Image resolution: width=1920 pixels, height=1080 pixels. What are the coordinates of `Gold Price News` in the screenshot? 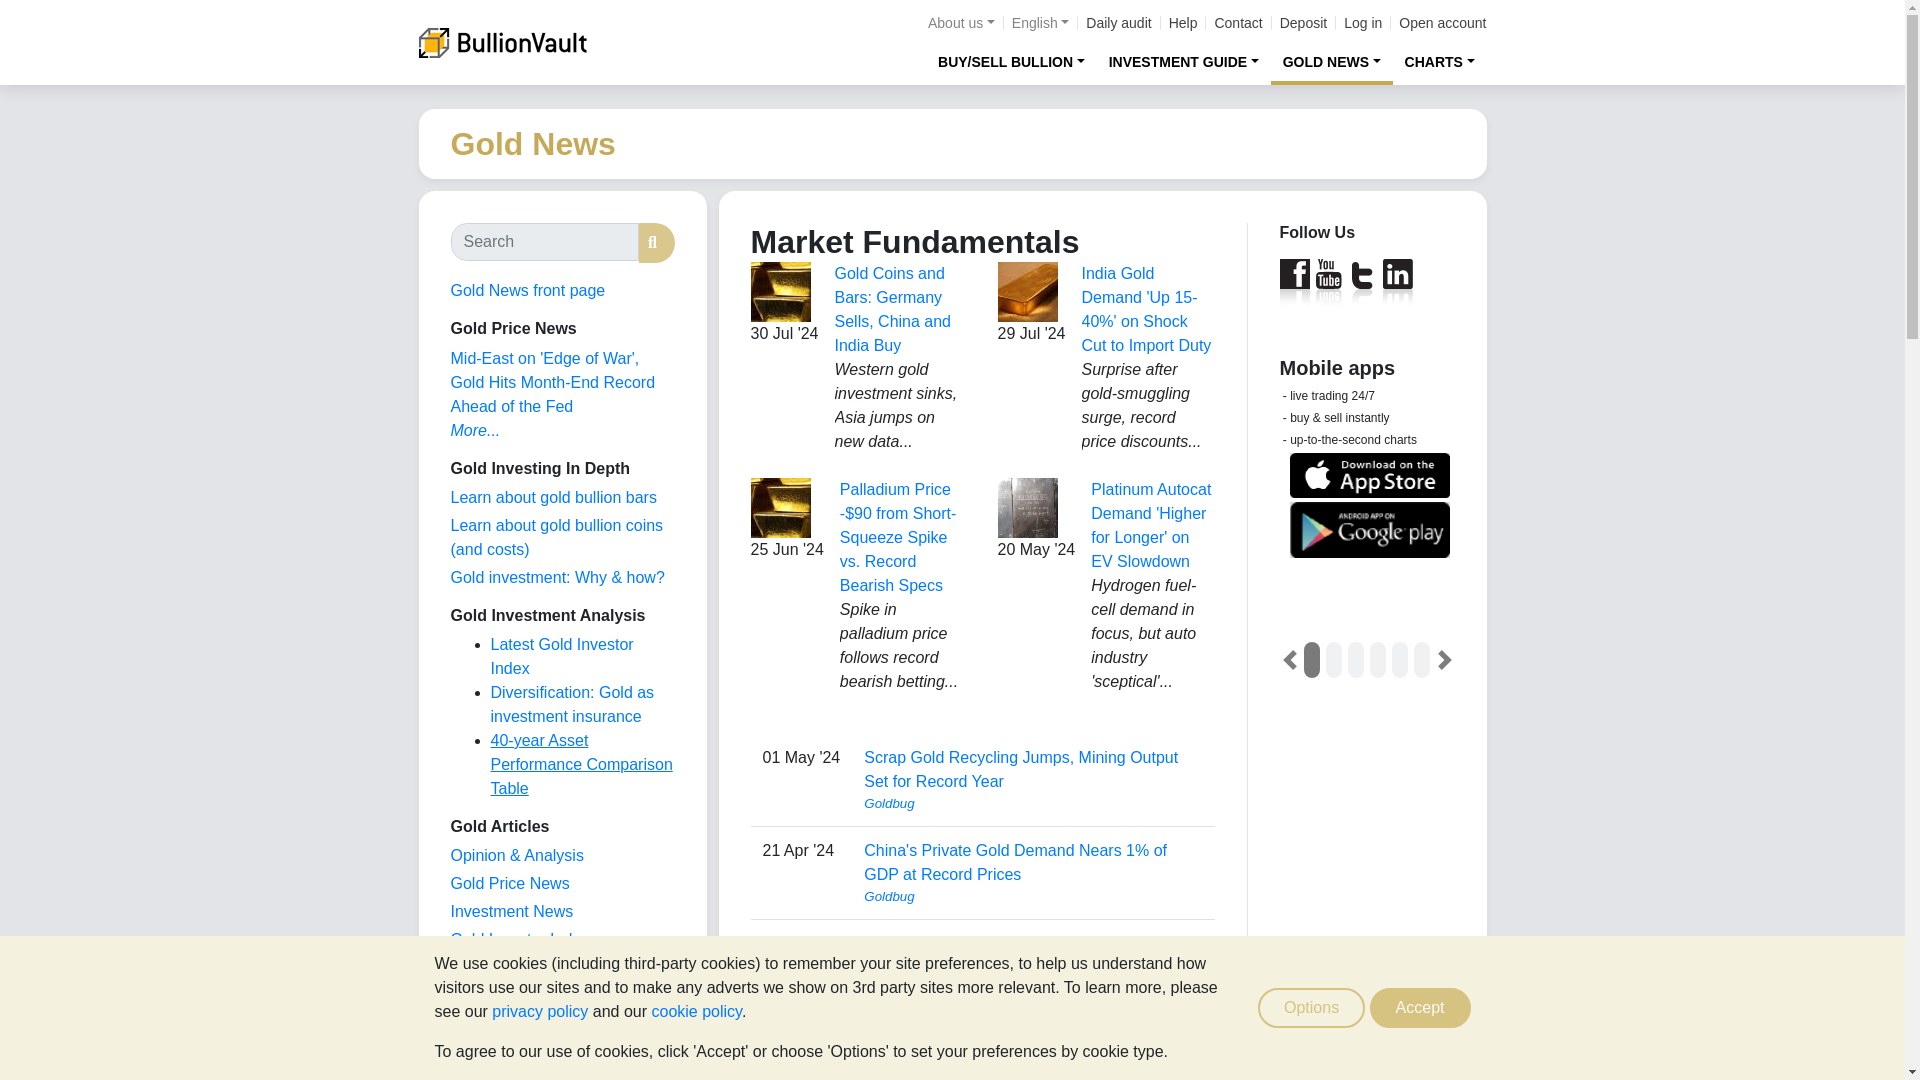 It's located at (508, 883).